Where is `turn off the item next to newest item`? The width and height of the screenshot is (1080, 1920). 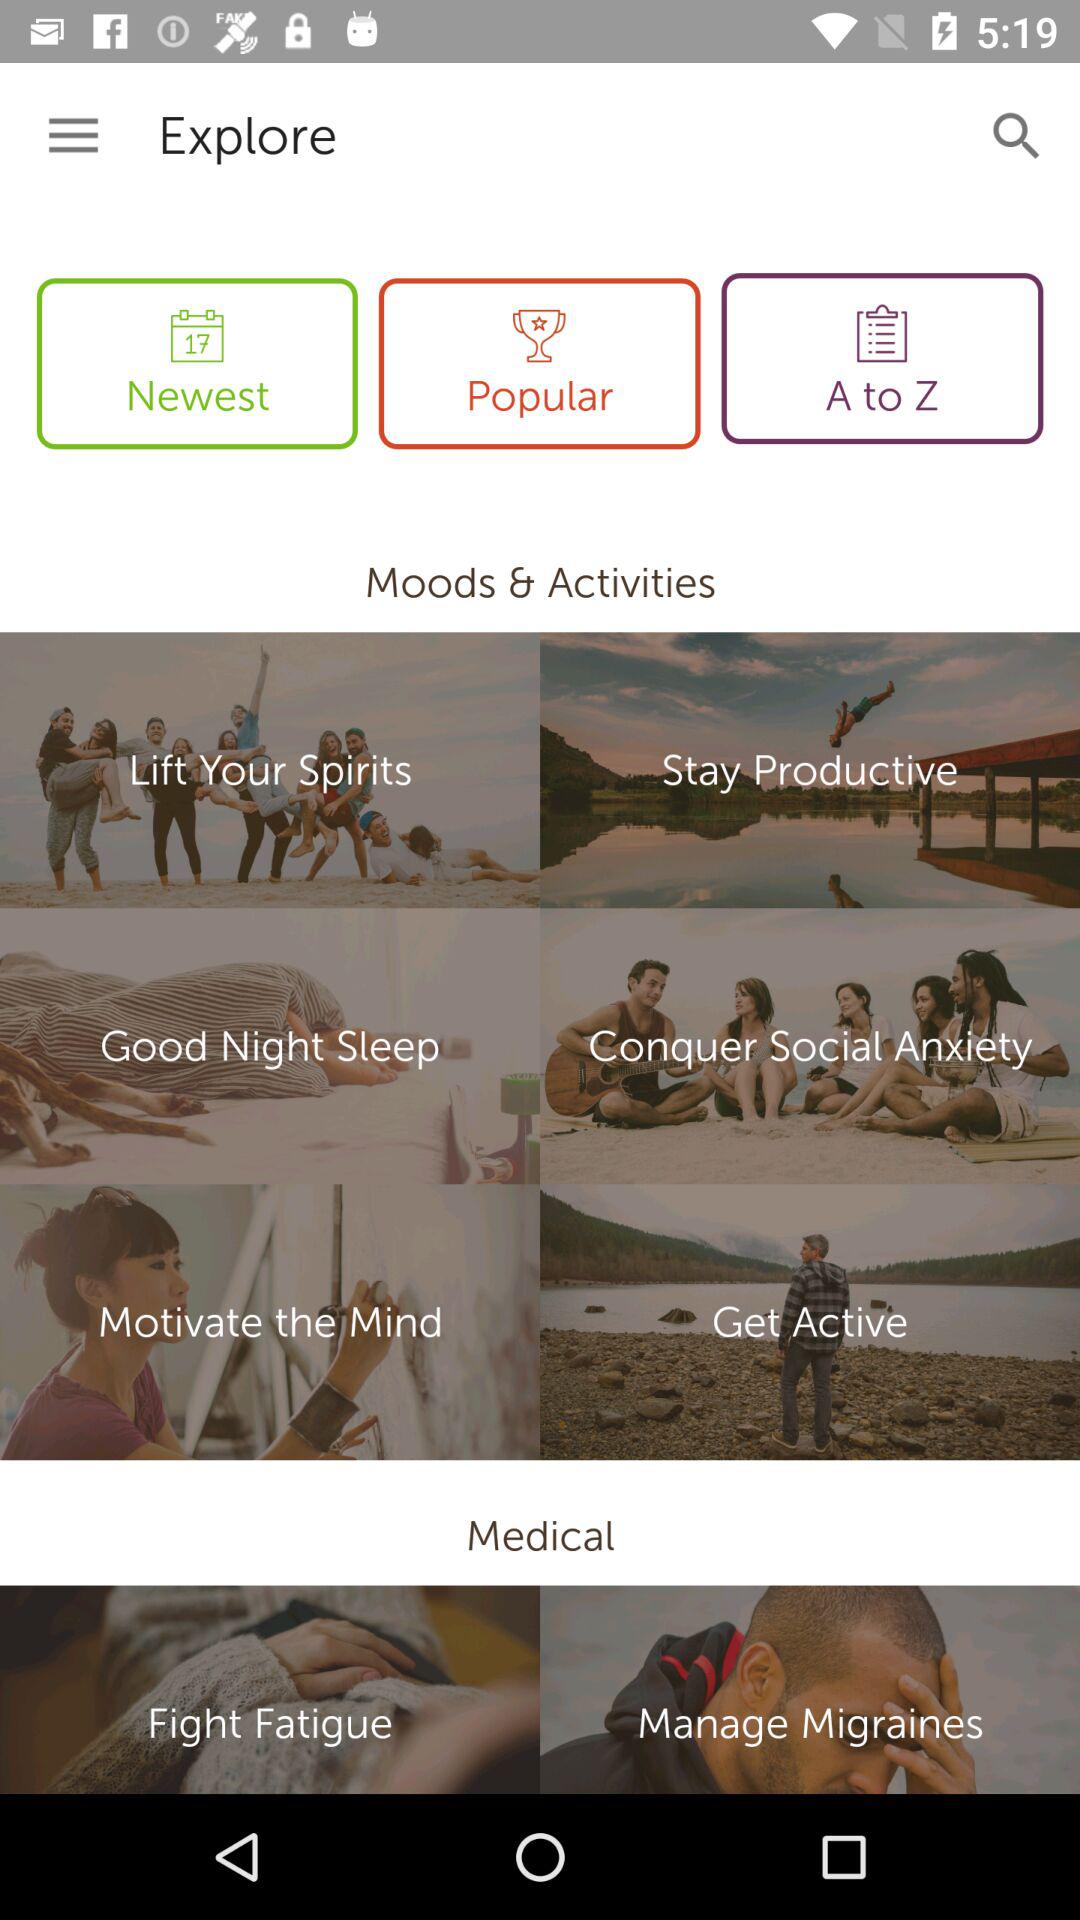 turn off the item next to newest item is located at coordinates (539, 364).